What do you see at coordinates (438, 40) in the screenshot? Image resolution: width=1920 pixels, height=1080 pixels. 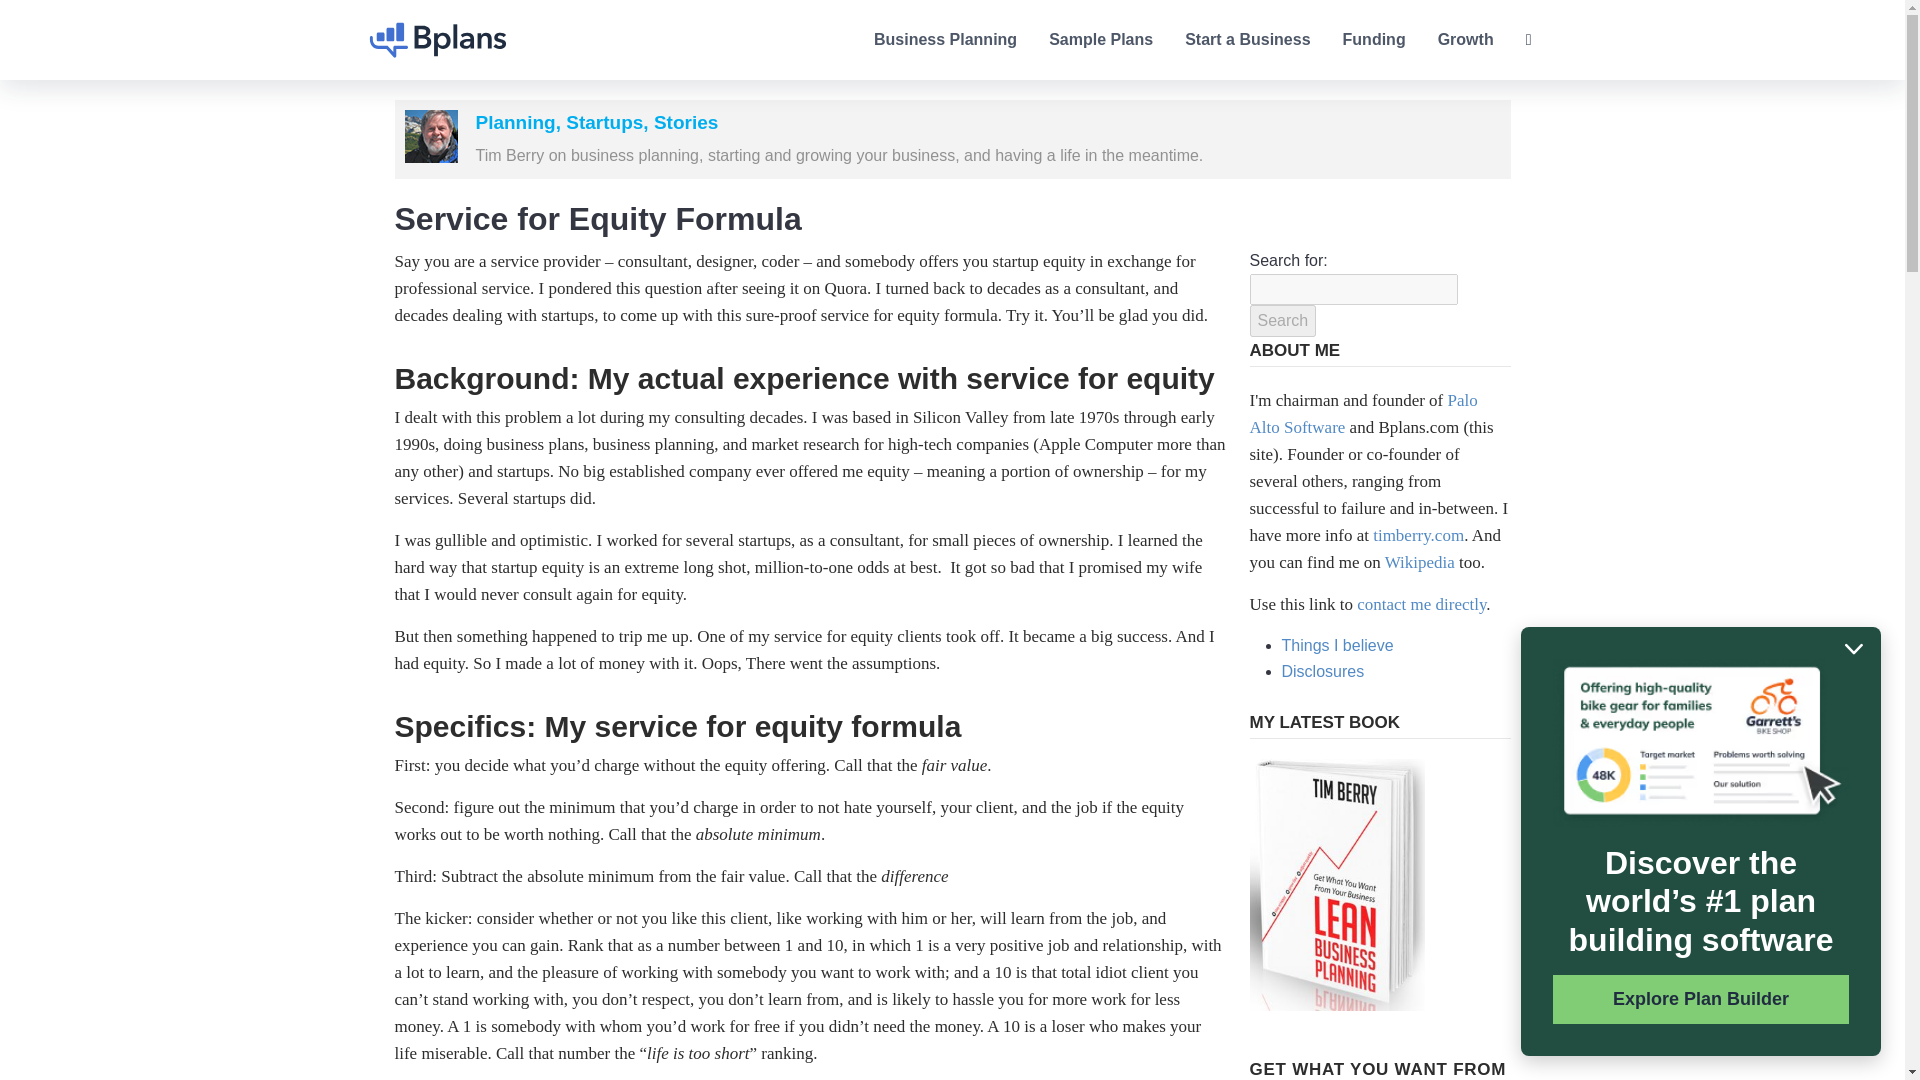 I see `Bplans logo` at bounding box center [438, 40].